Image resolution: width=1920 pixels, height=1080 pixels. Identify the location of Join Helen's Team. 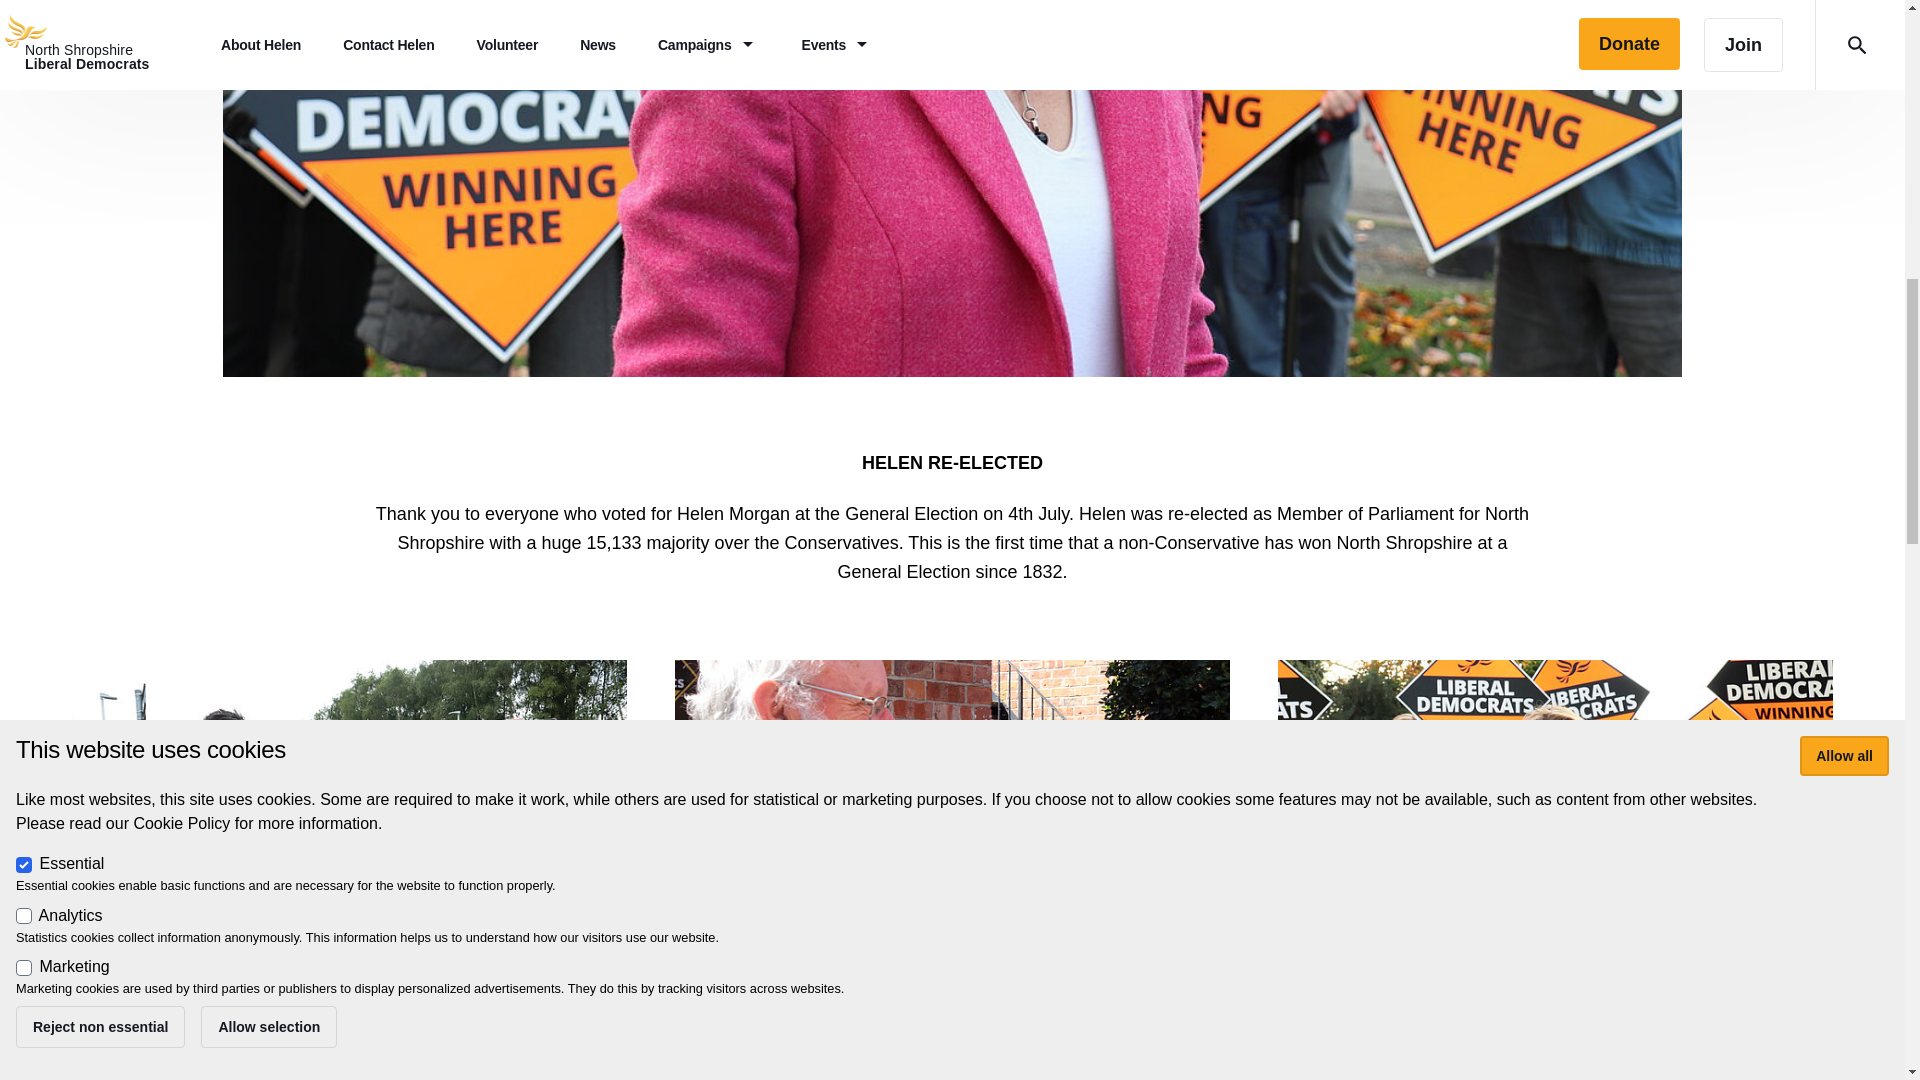
(1555, 1035).